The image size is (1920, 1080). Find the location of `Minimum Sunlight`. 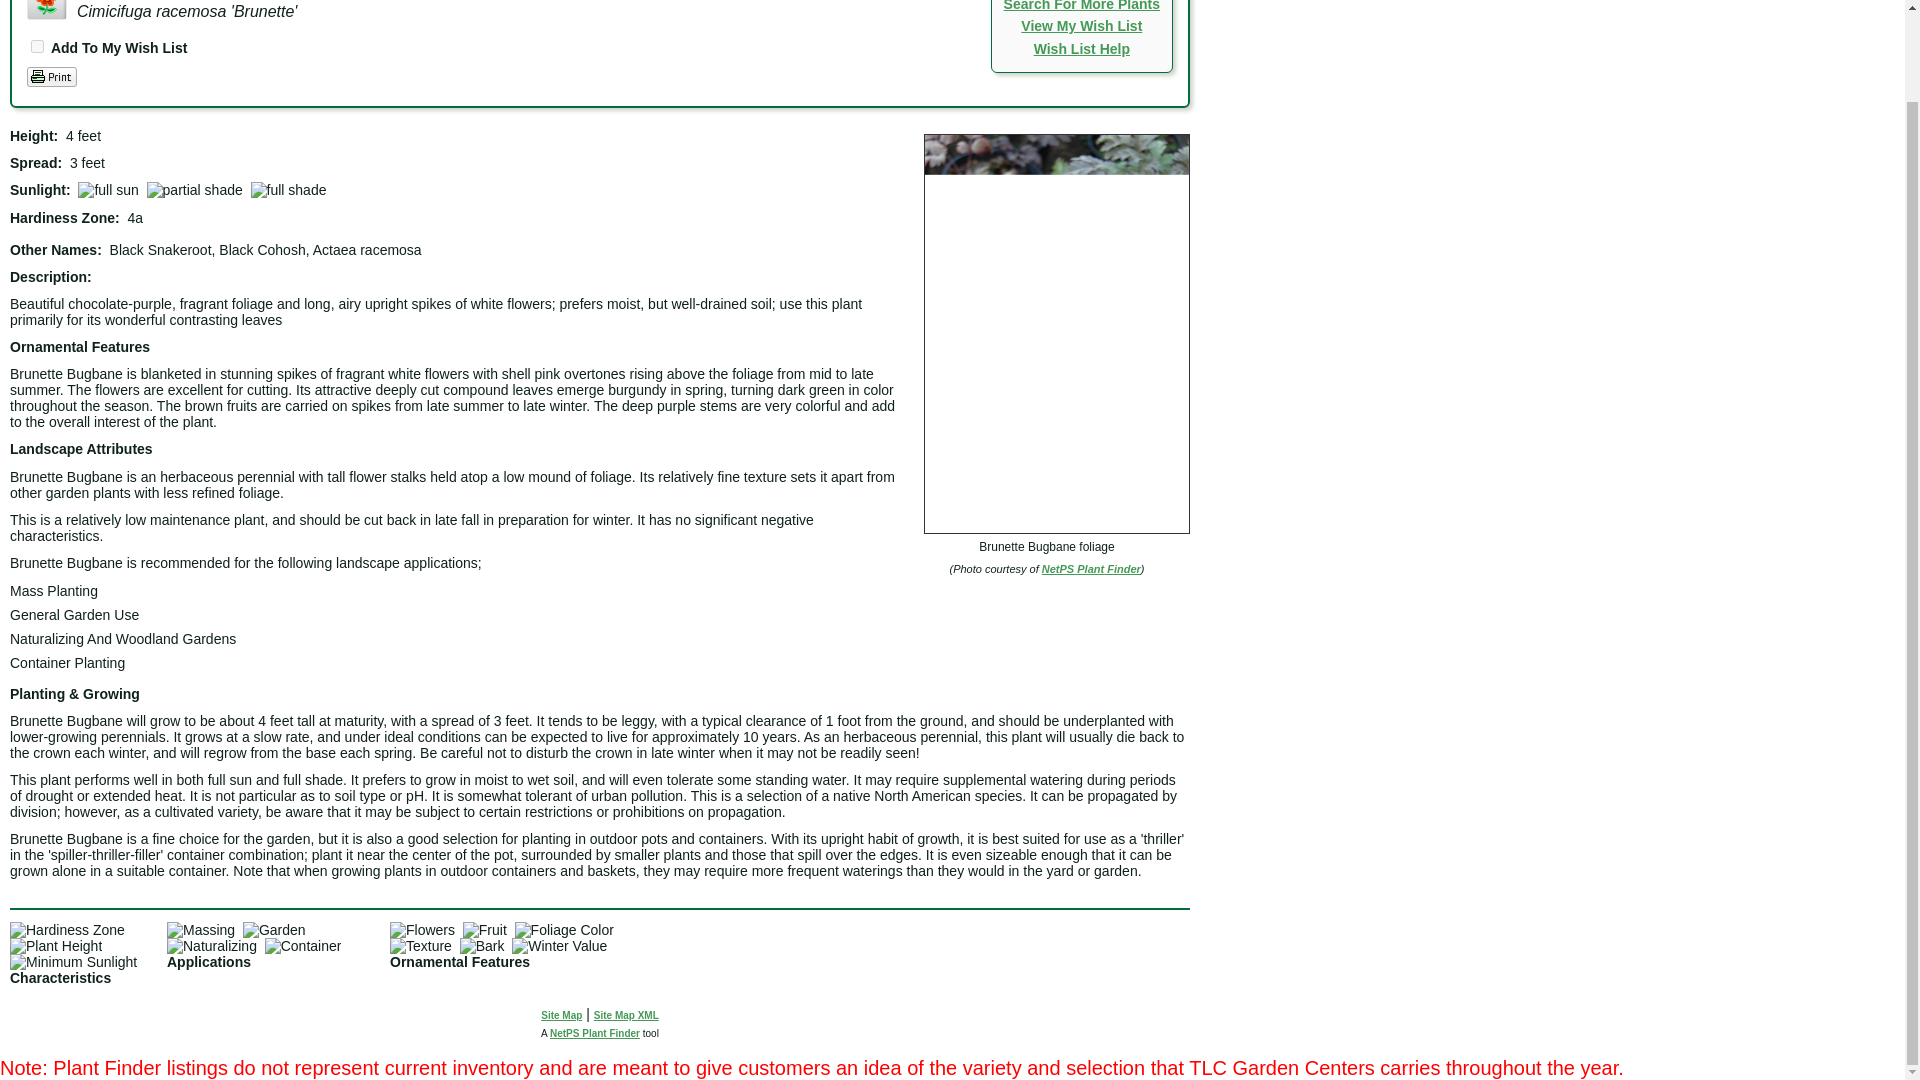

Minimum Sunlight is located at coordinates (72, 961).